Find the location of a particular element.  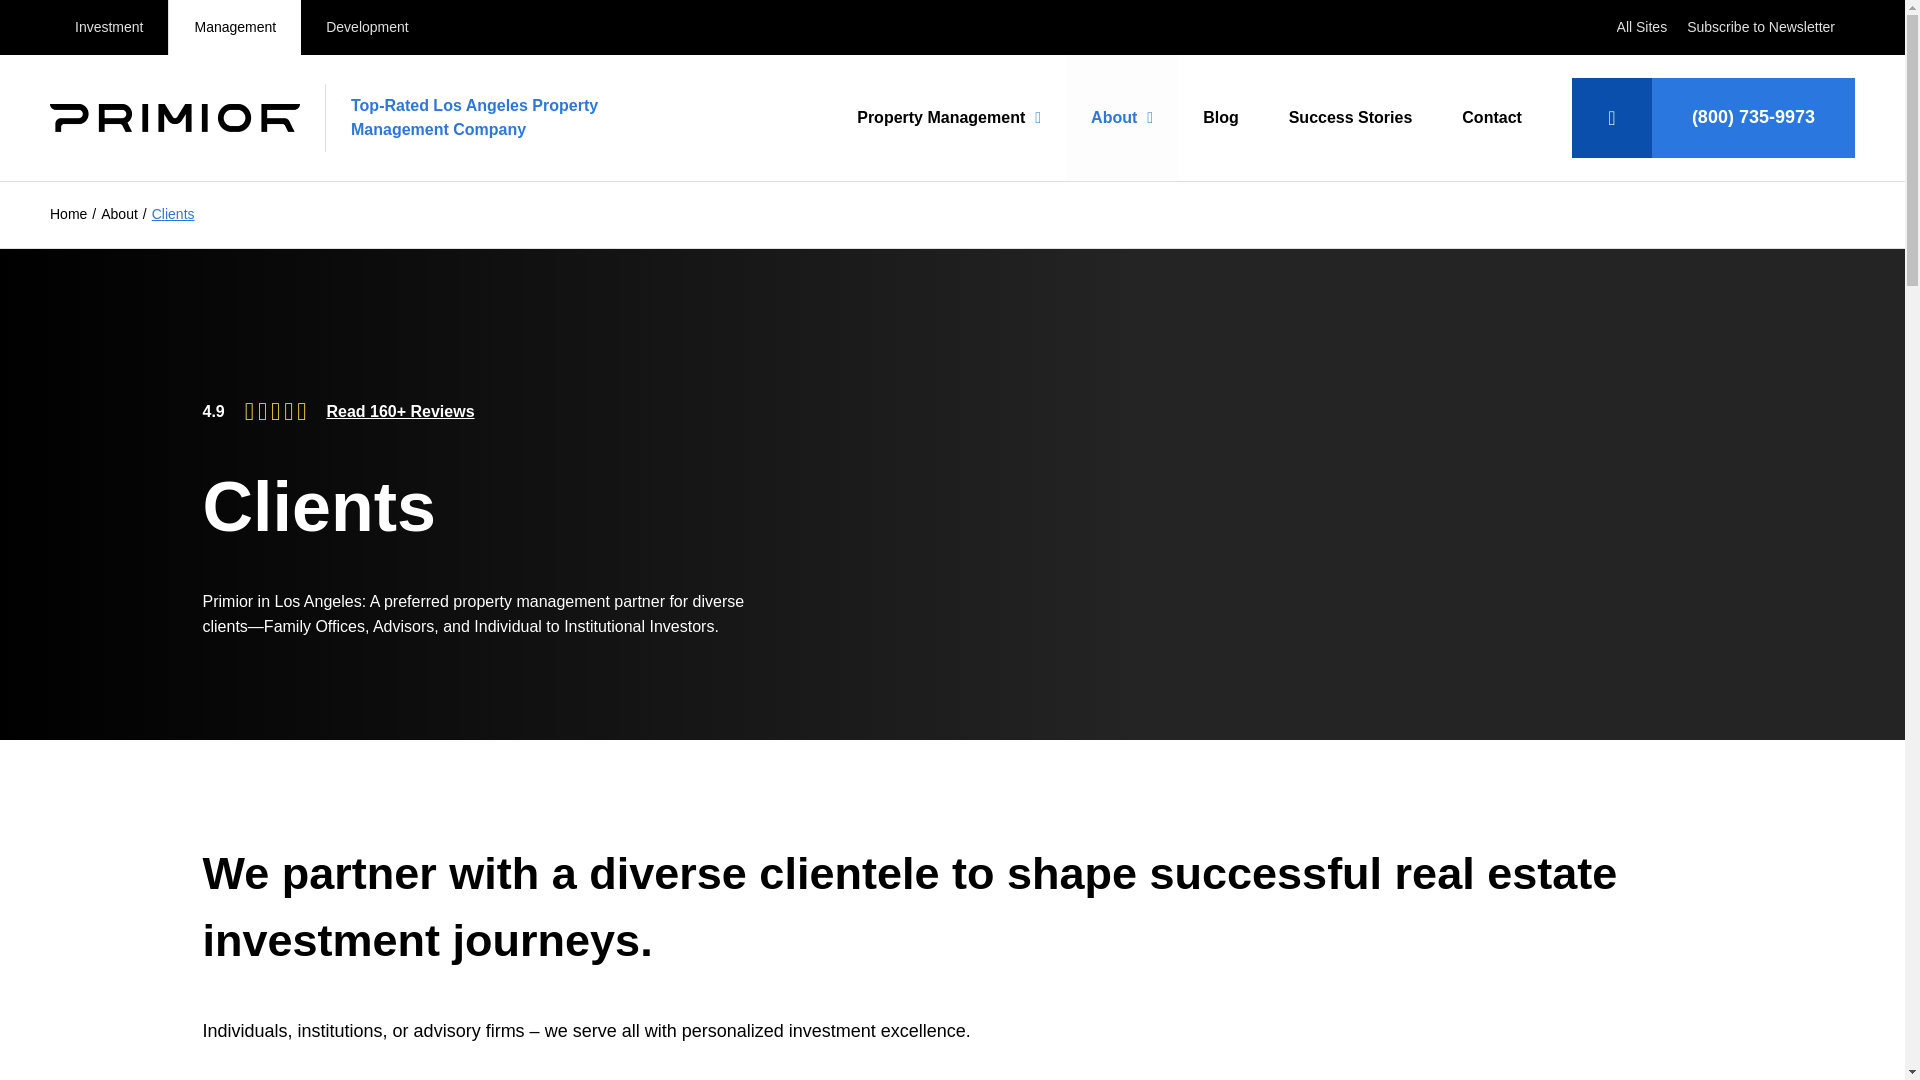

Home is located at coordinates (68, 214).